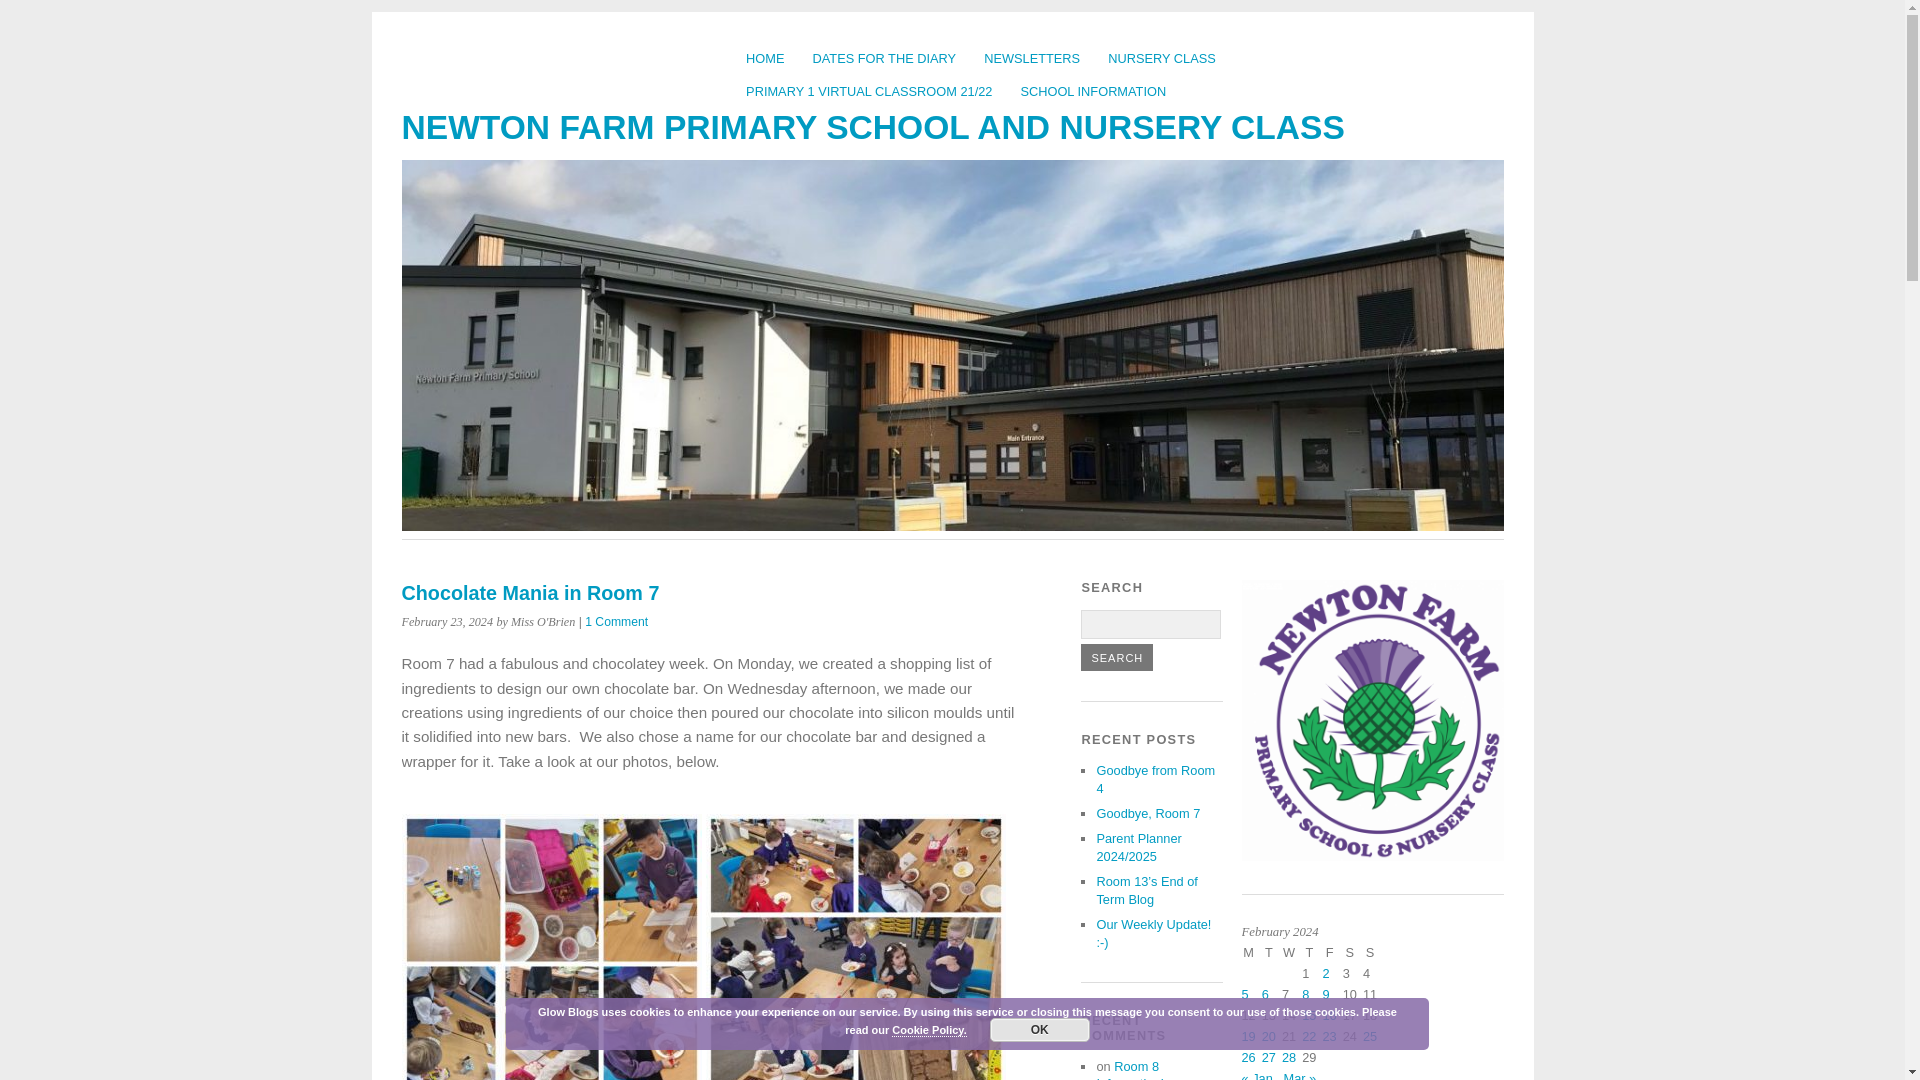 The height and width of the screenshot is (1080, 1920). I want to click on SCHOOL INFORMATION, so click(1093, 91).